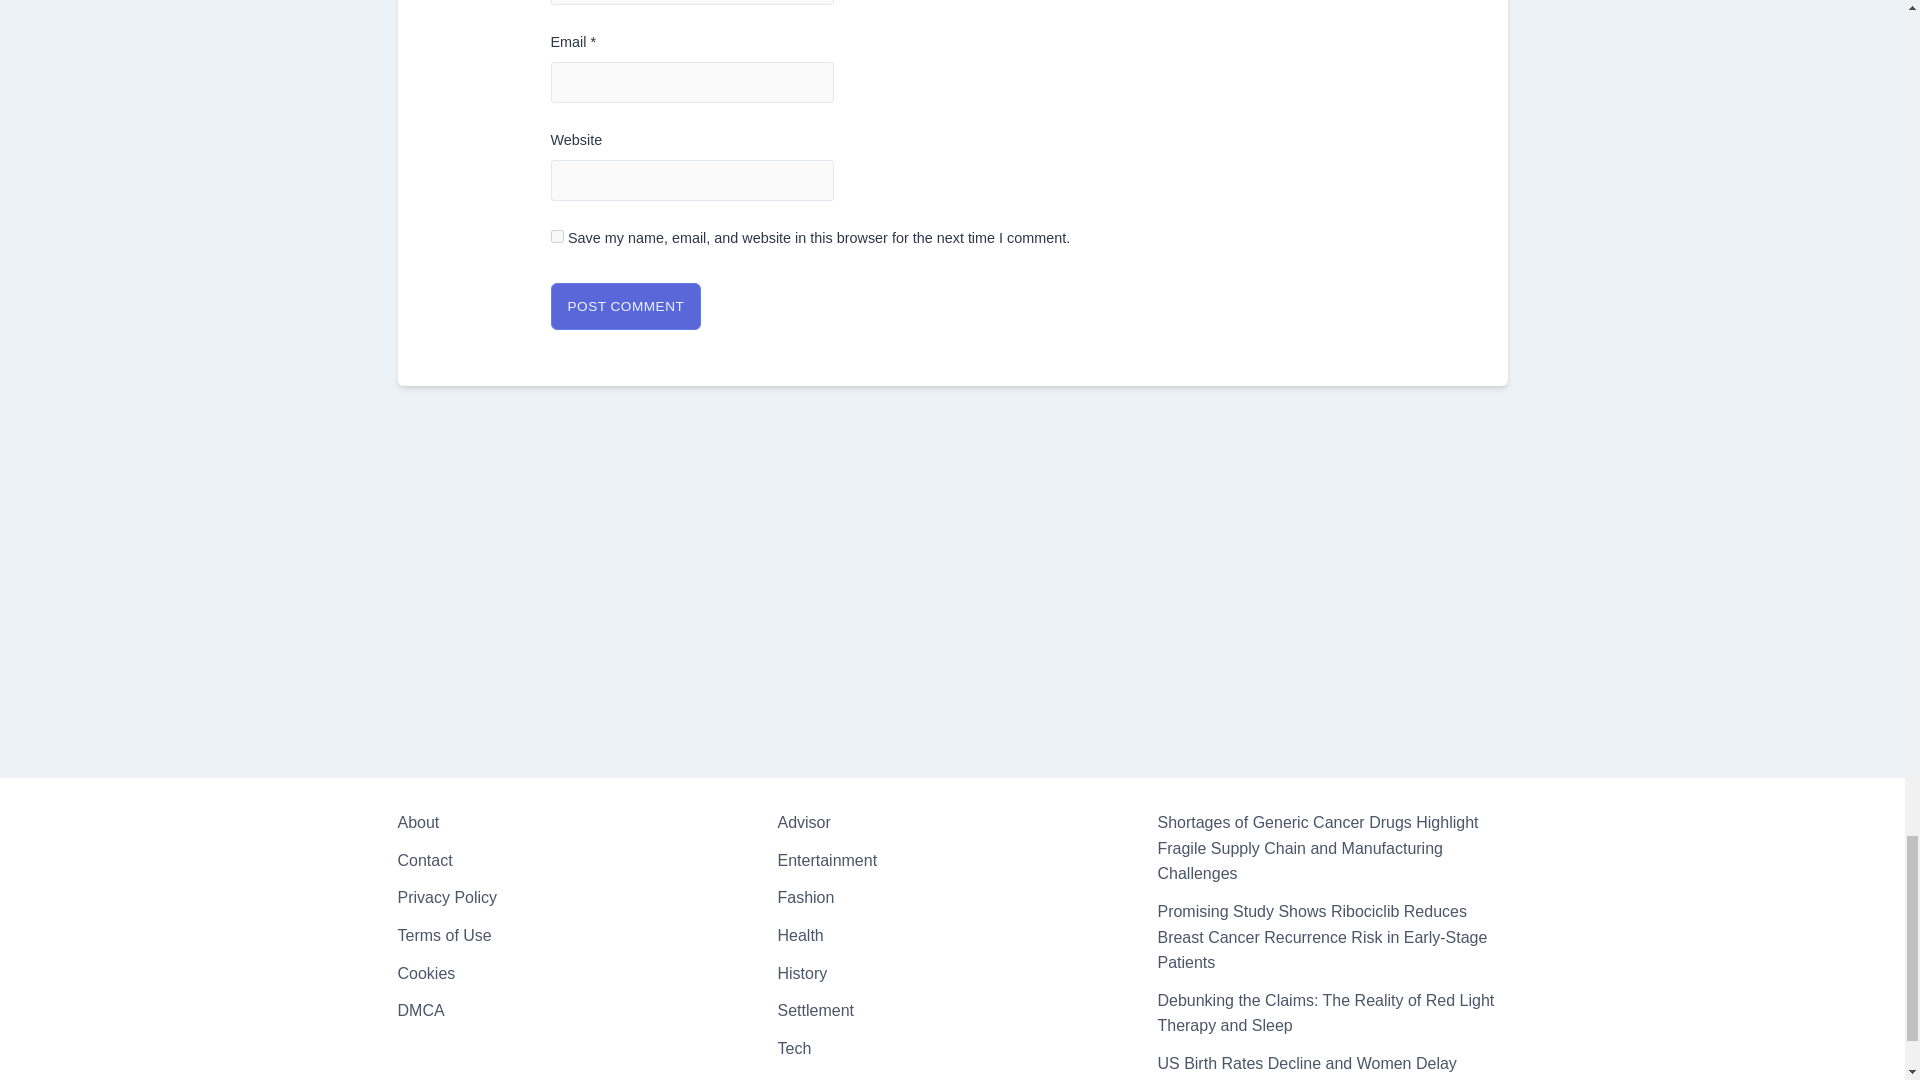  What do you see at coordinates (794, 1048) in the screenshot?
I see `Tech` at bounding box center [794, 1048].